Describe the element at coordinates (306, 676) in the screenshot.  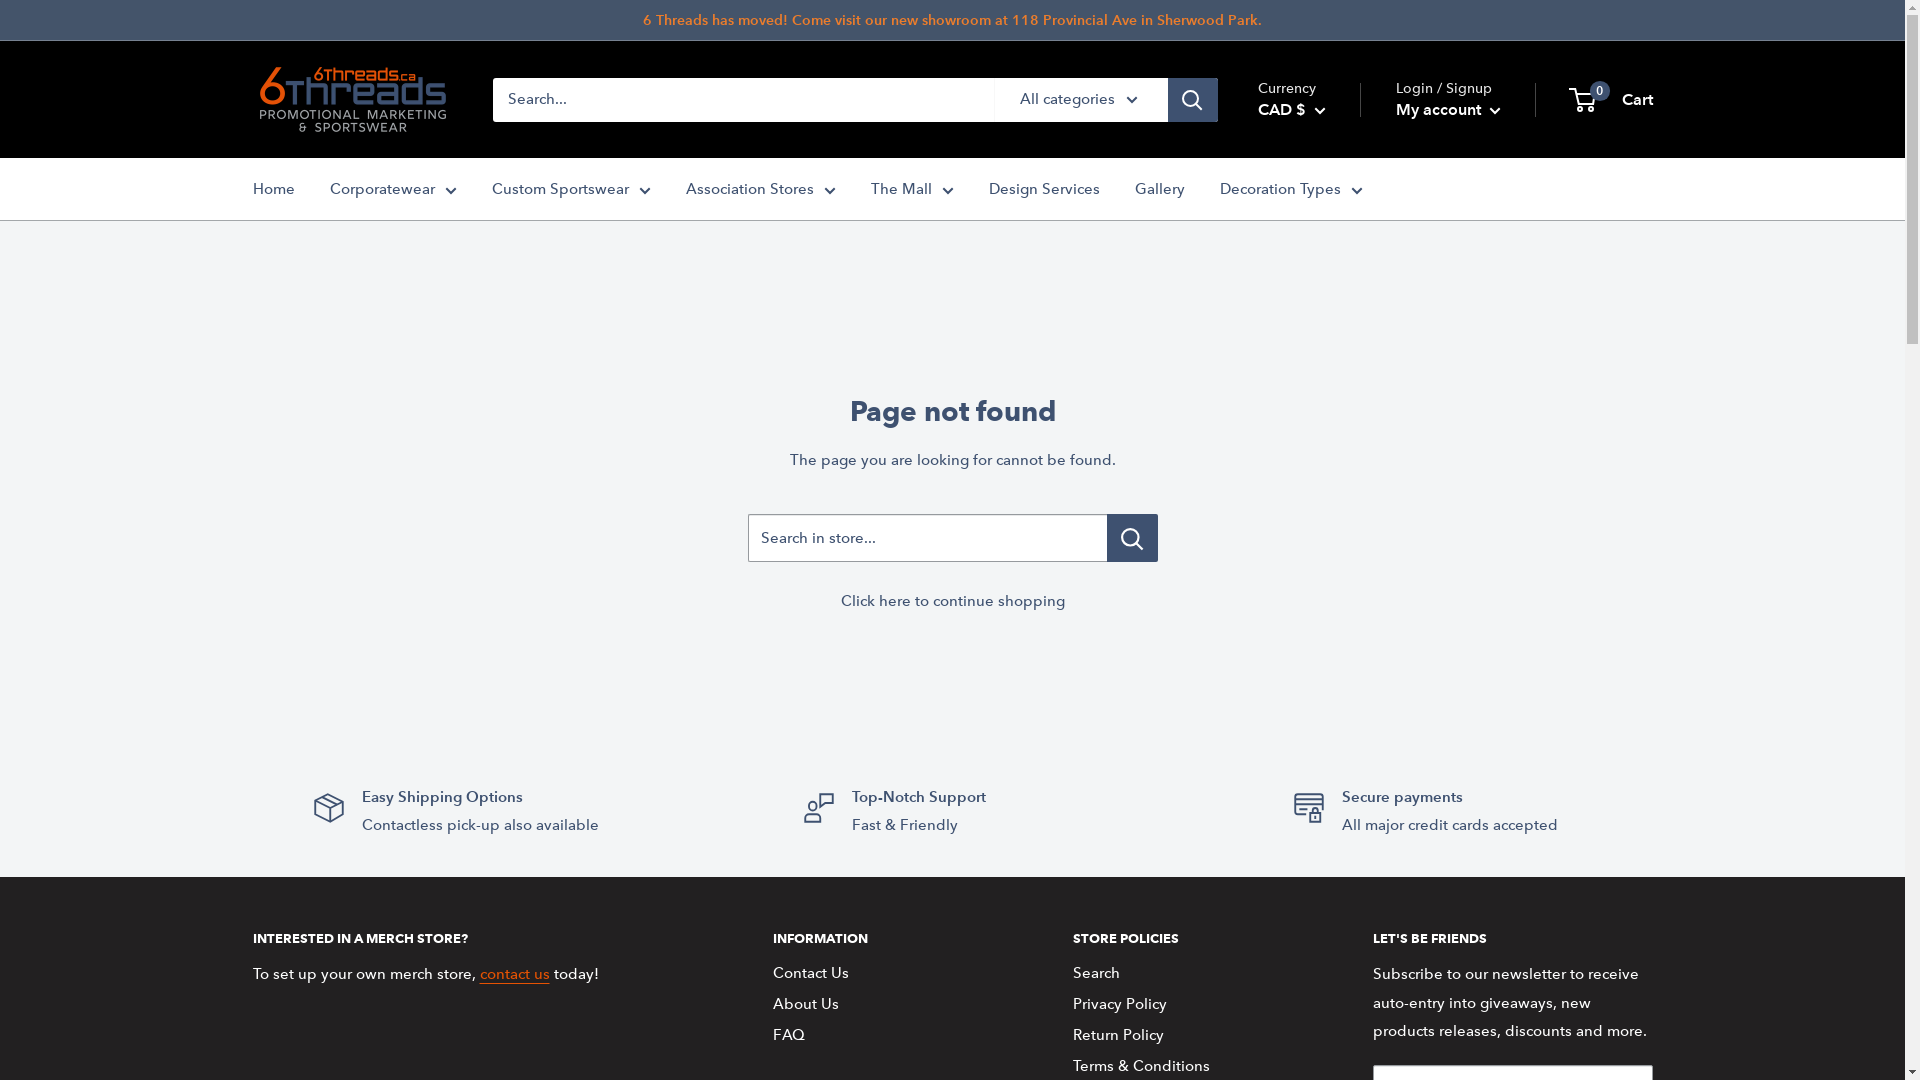
I see `TTD` at that location.